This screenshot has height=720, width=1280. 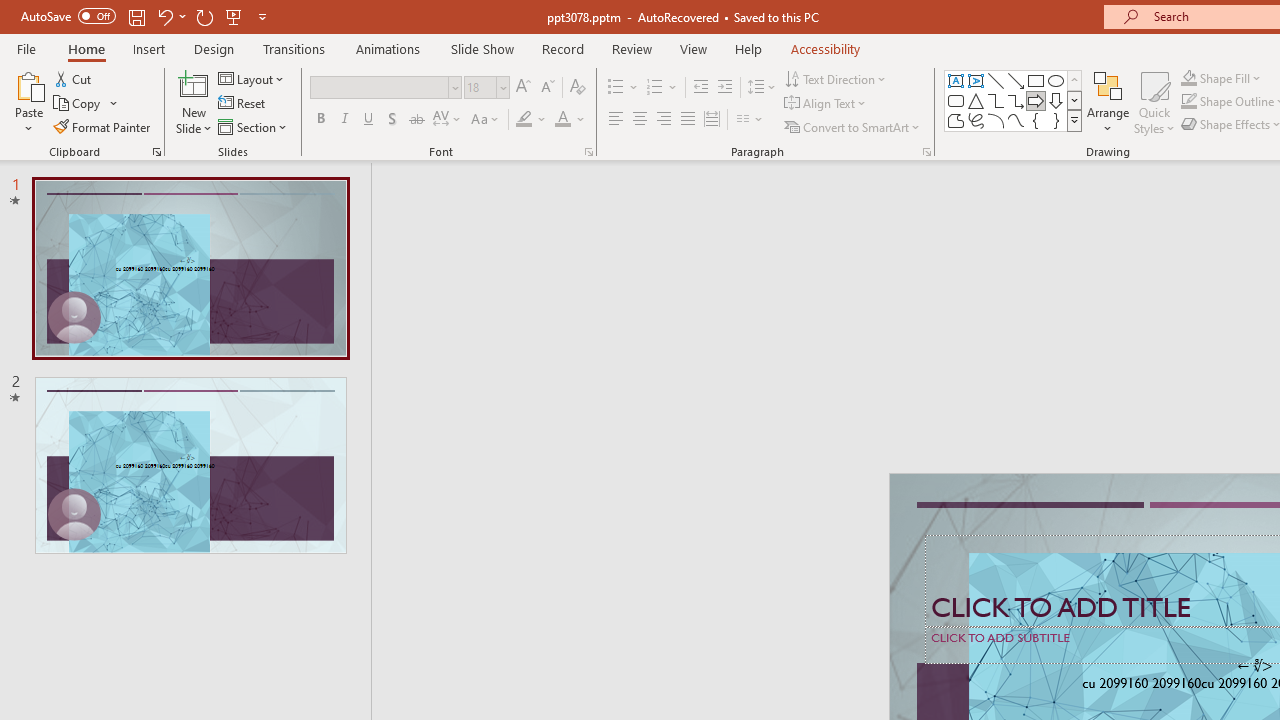 I want to click on Shape Fill Dark Green, Accent 2, so click(x=1188, y=78).